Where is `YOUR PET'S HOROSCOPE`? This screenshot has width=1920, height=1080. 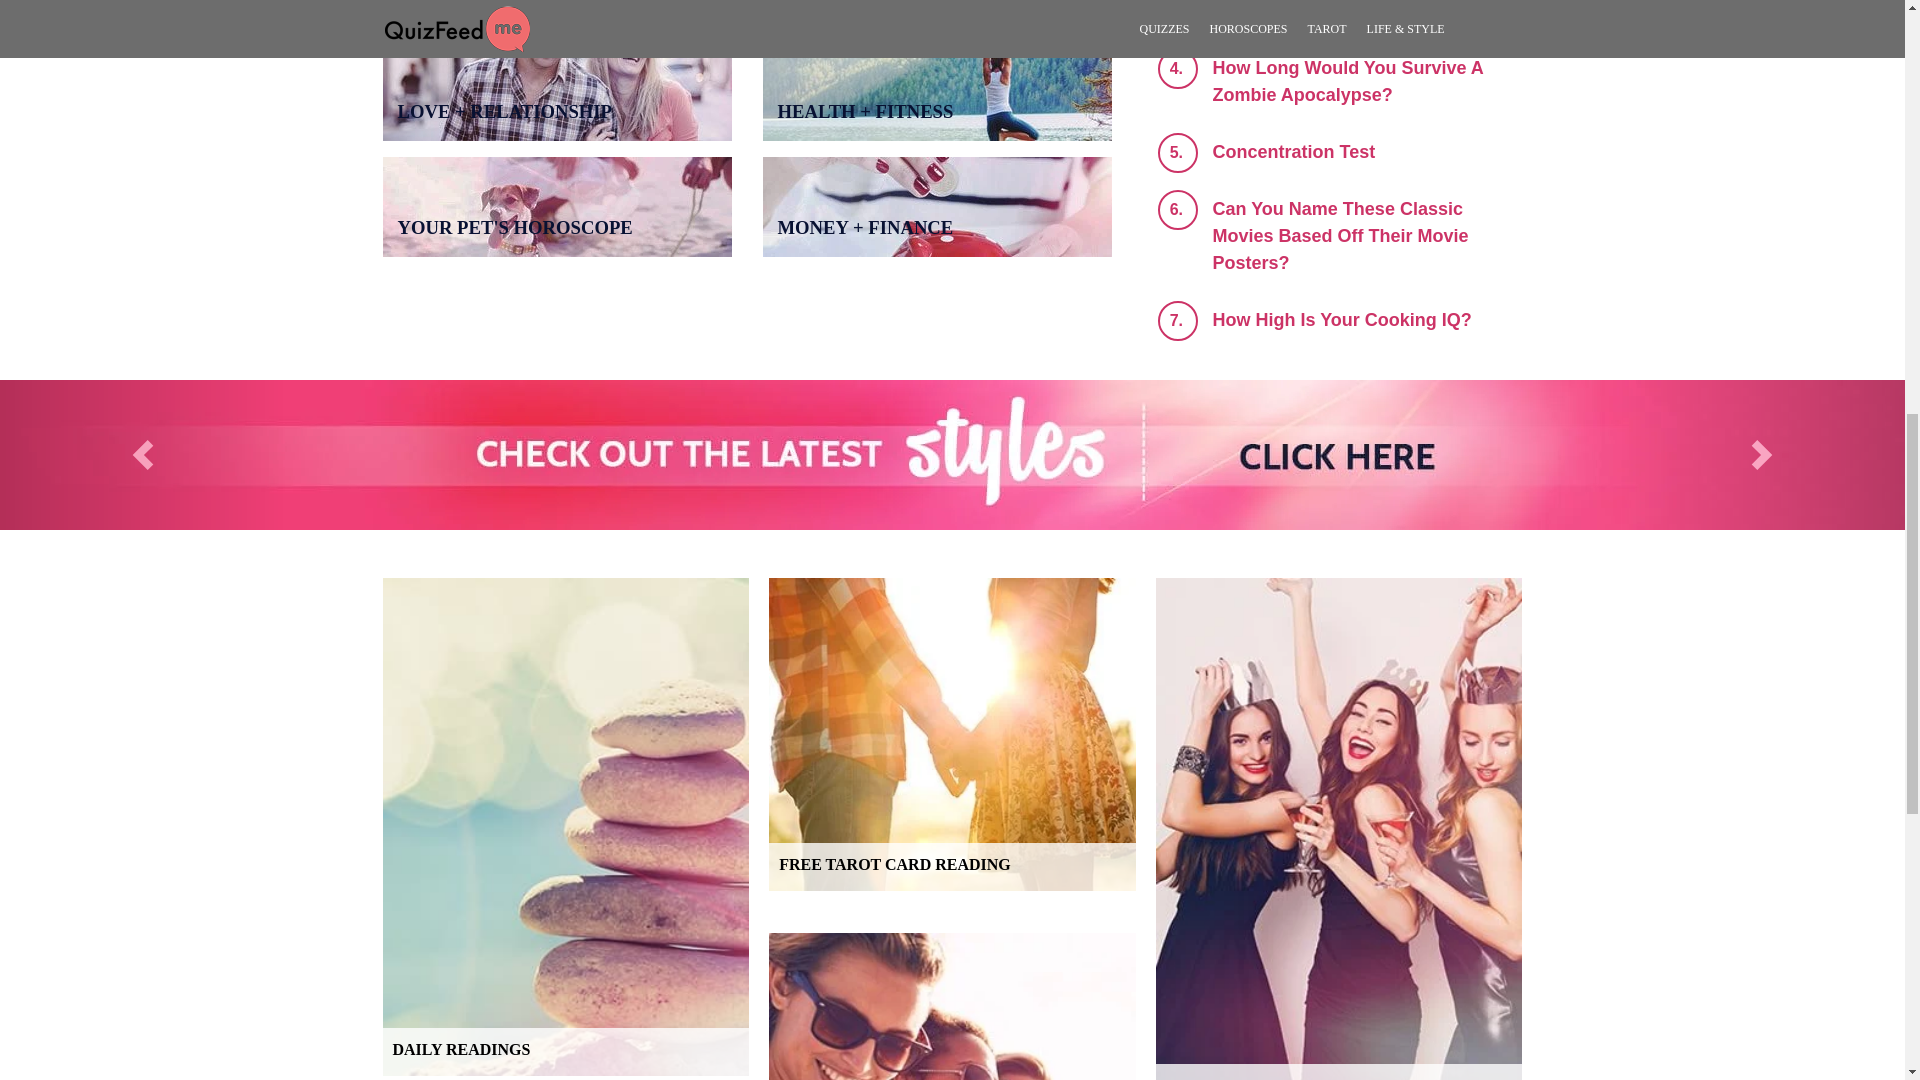
YOUR PET'S HOROSCOPE is located at coordinates (143, 455).